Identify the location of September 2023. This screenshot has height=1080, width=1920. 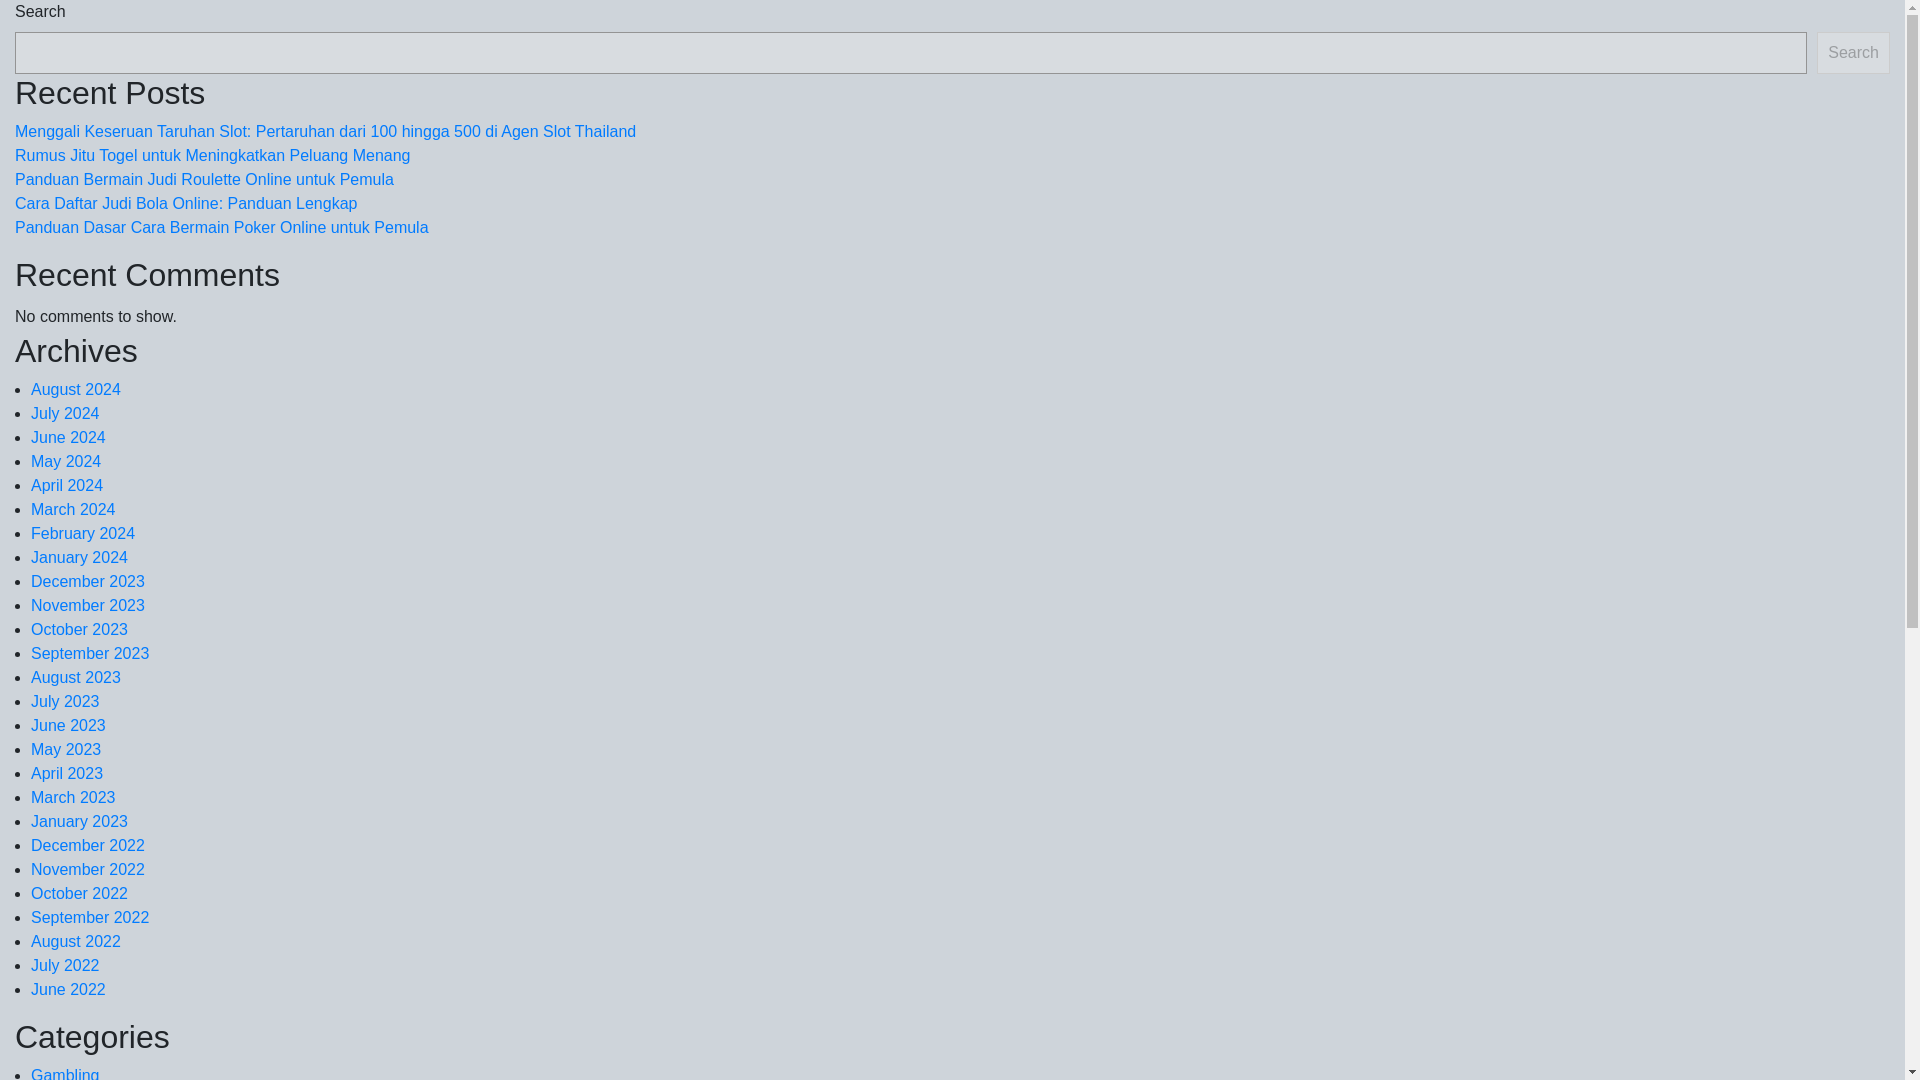
(90, 653).